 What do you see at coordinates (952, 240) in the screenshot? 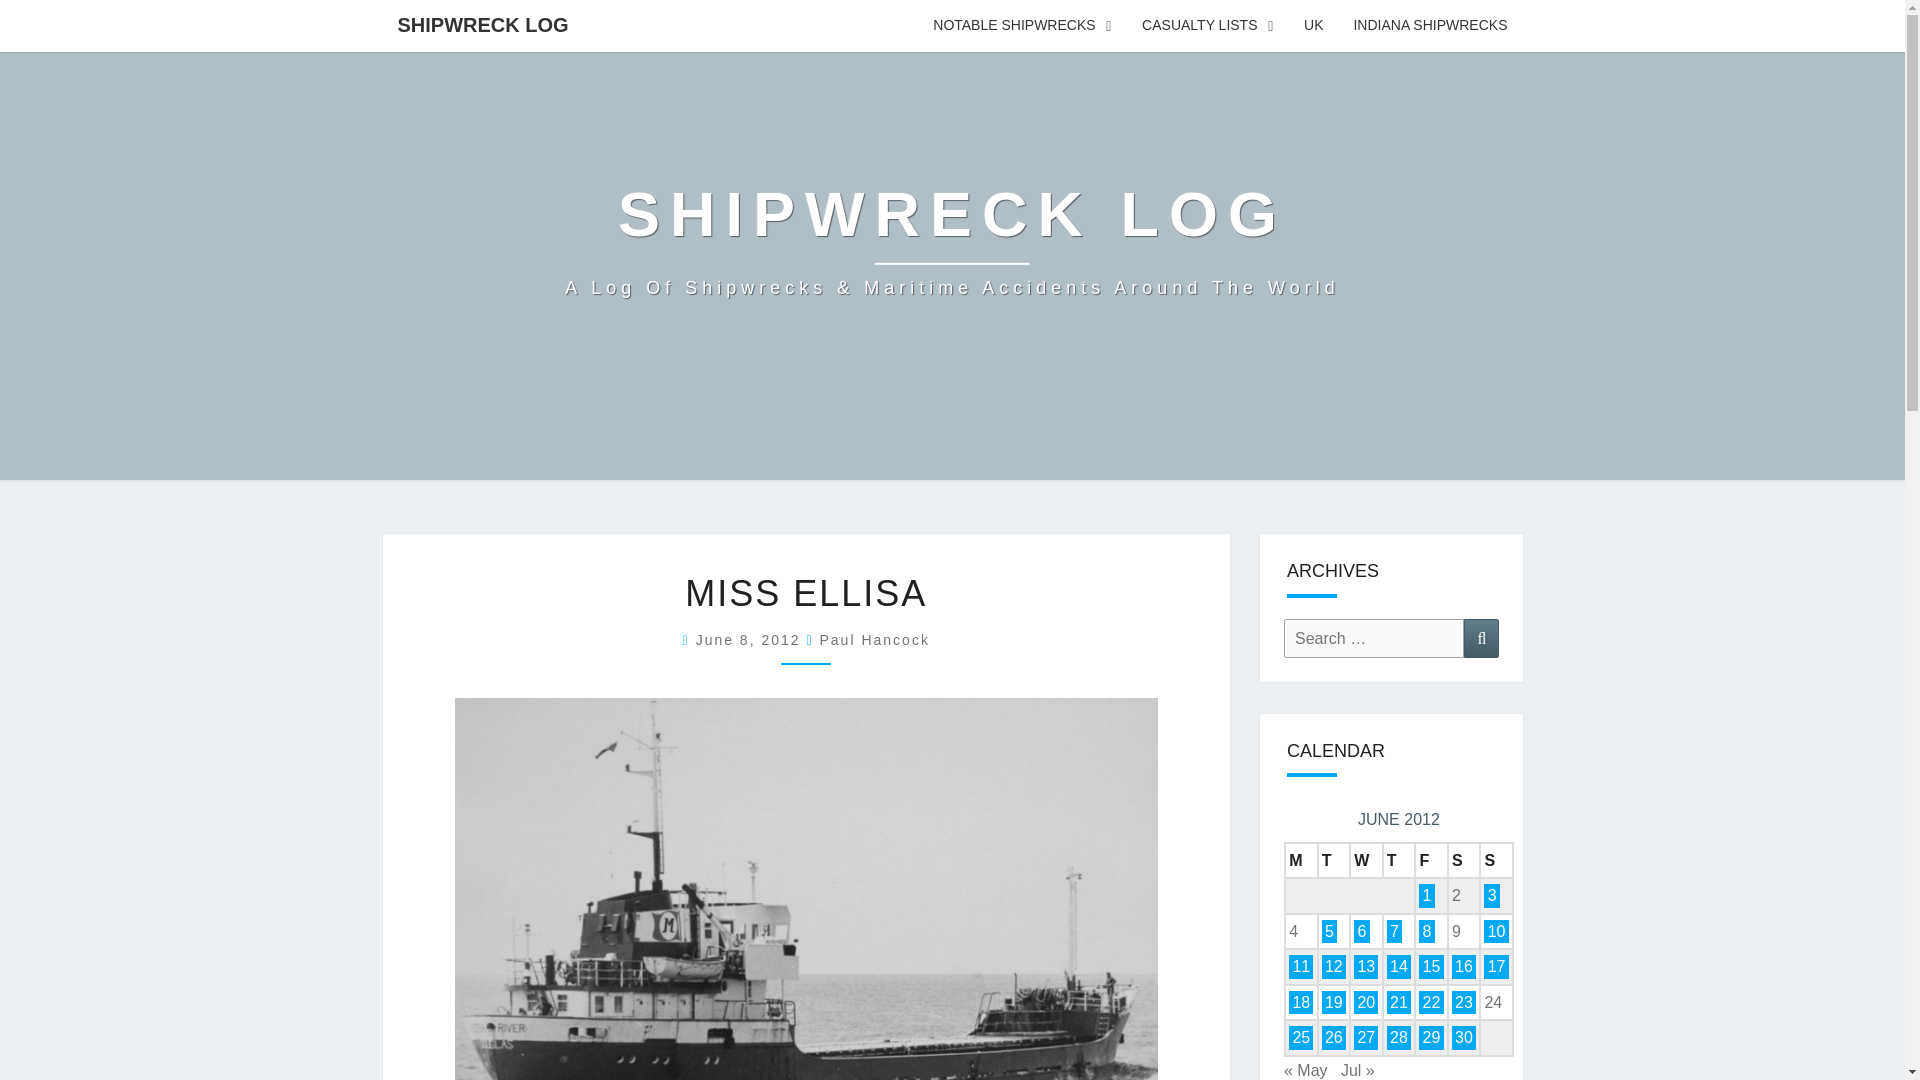
I see `Shipwreck Log` at bounding box center [952, 240].